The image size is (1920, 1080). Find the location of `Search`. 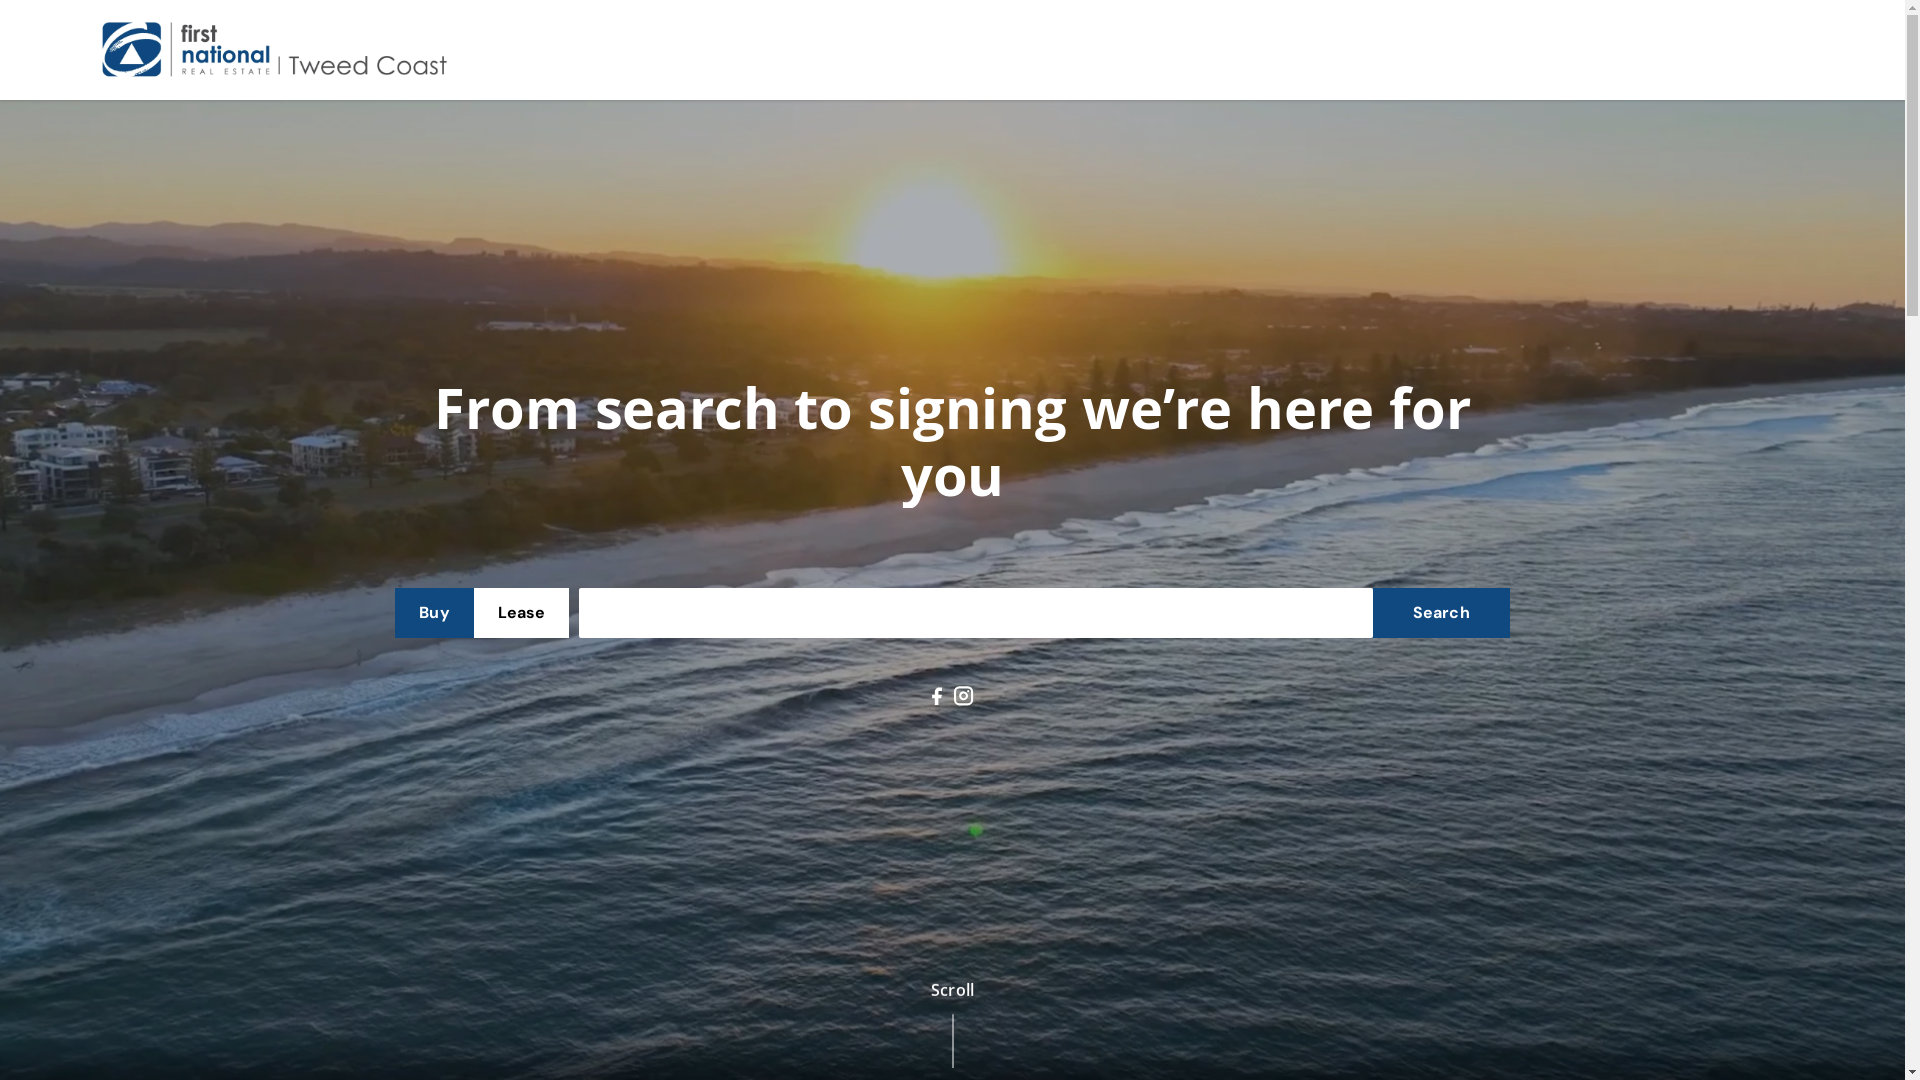

Search is located at coordinates (1441, 613).